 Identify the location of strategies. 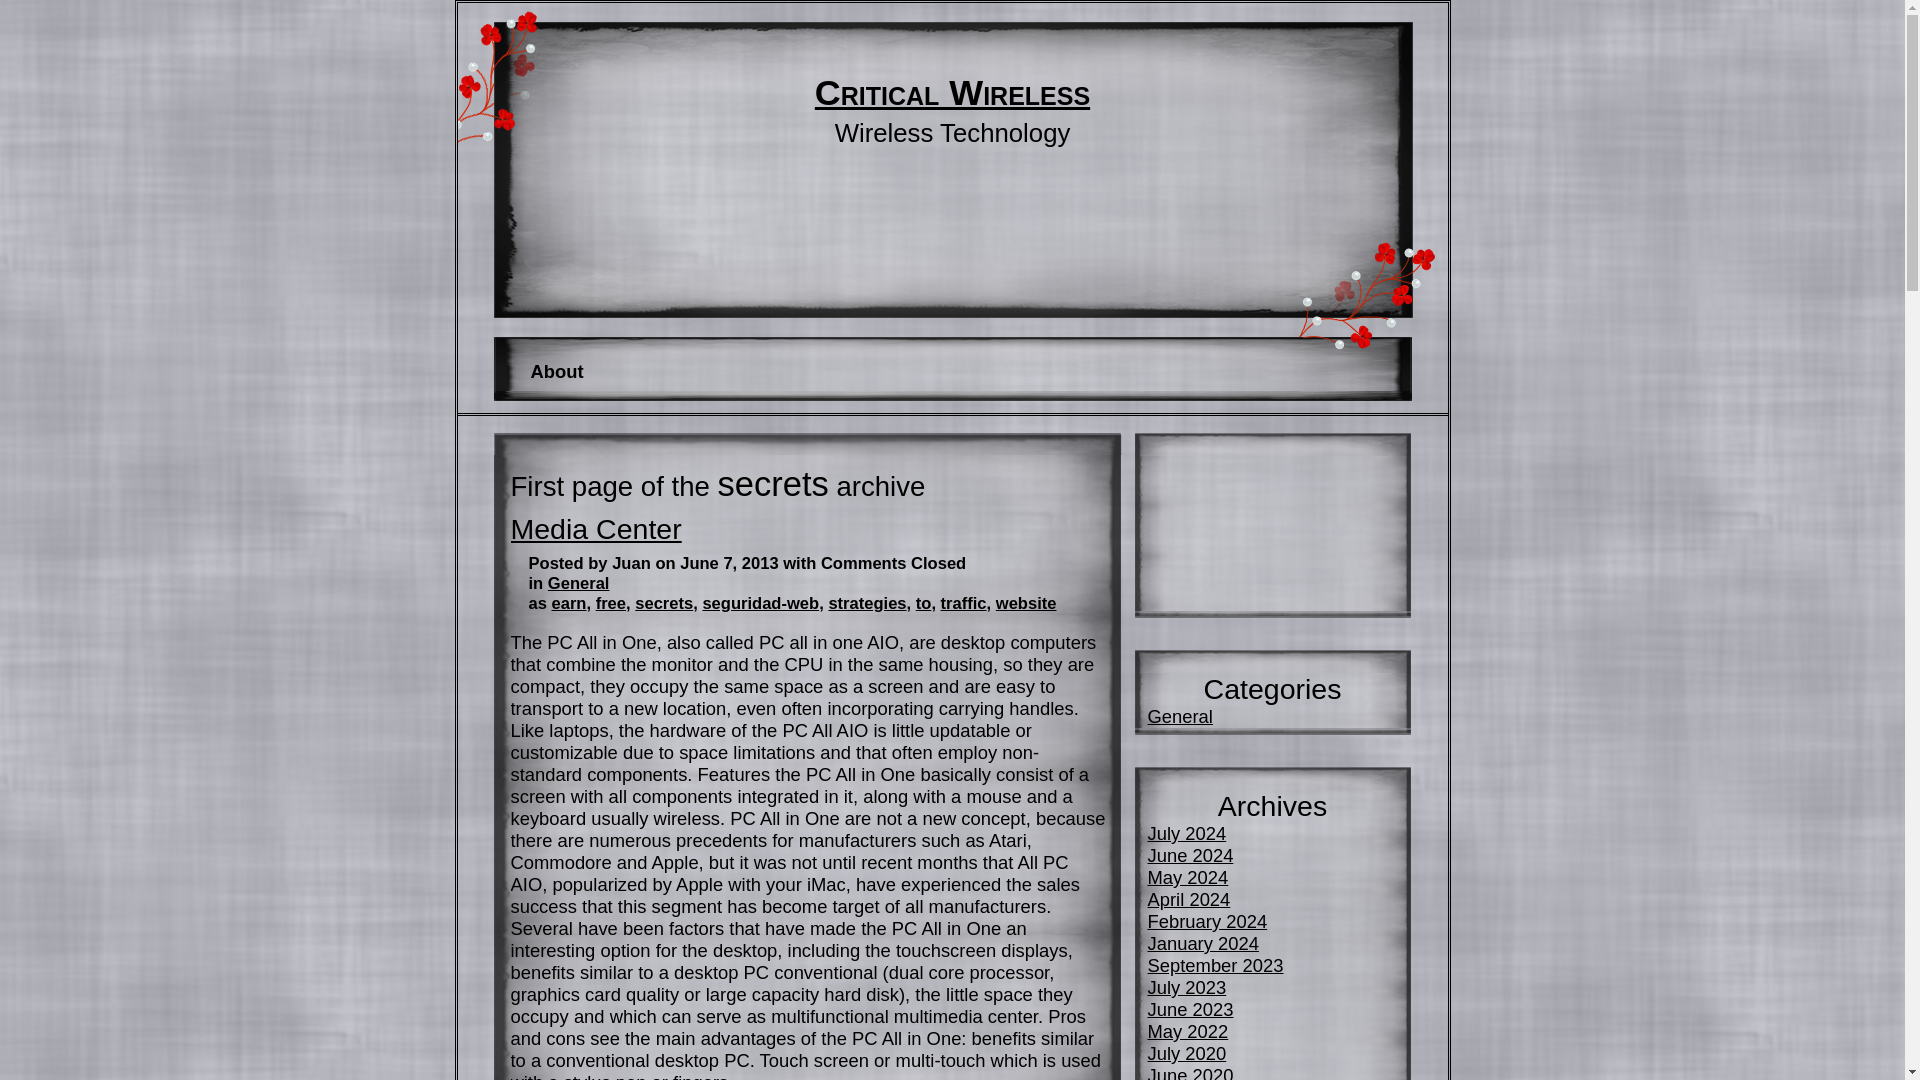
(866, 604).